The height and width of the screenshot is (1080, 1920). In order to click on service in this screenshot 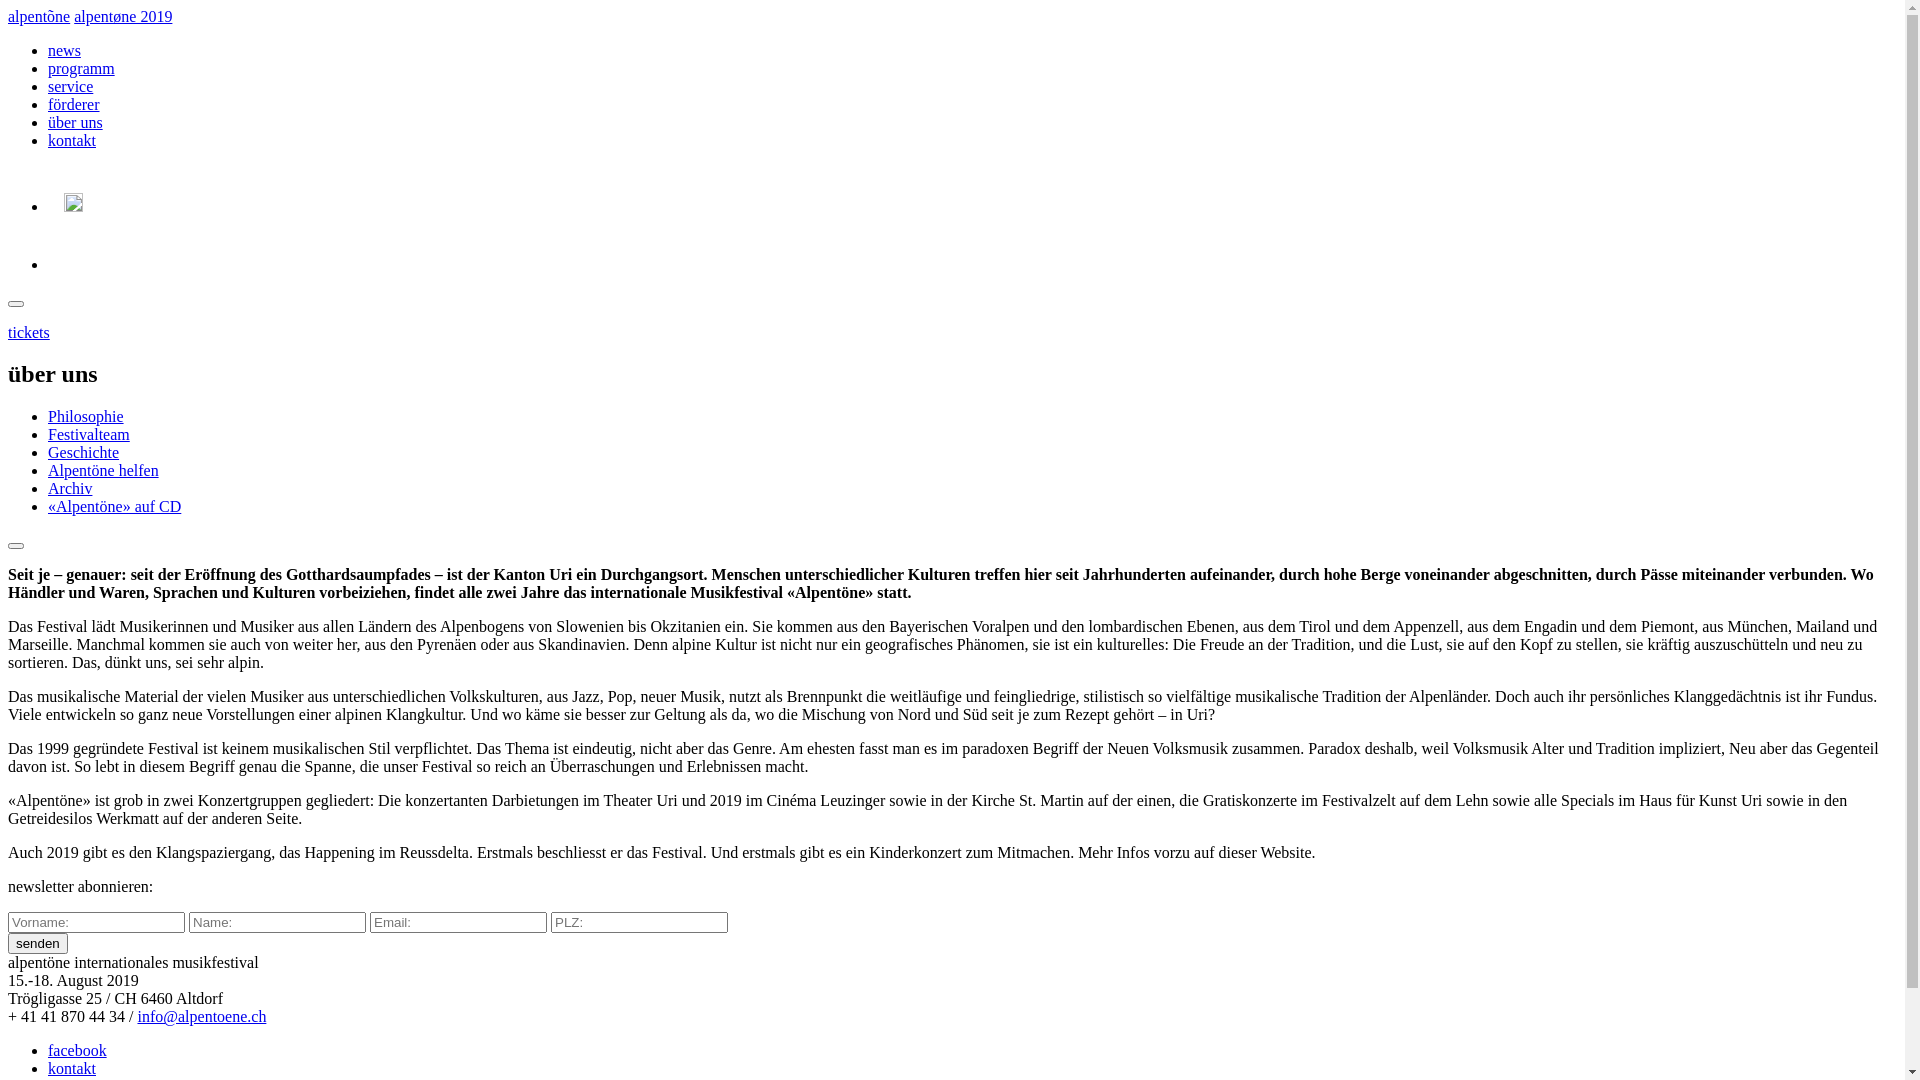, I will do `click(70, 86)`.